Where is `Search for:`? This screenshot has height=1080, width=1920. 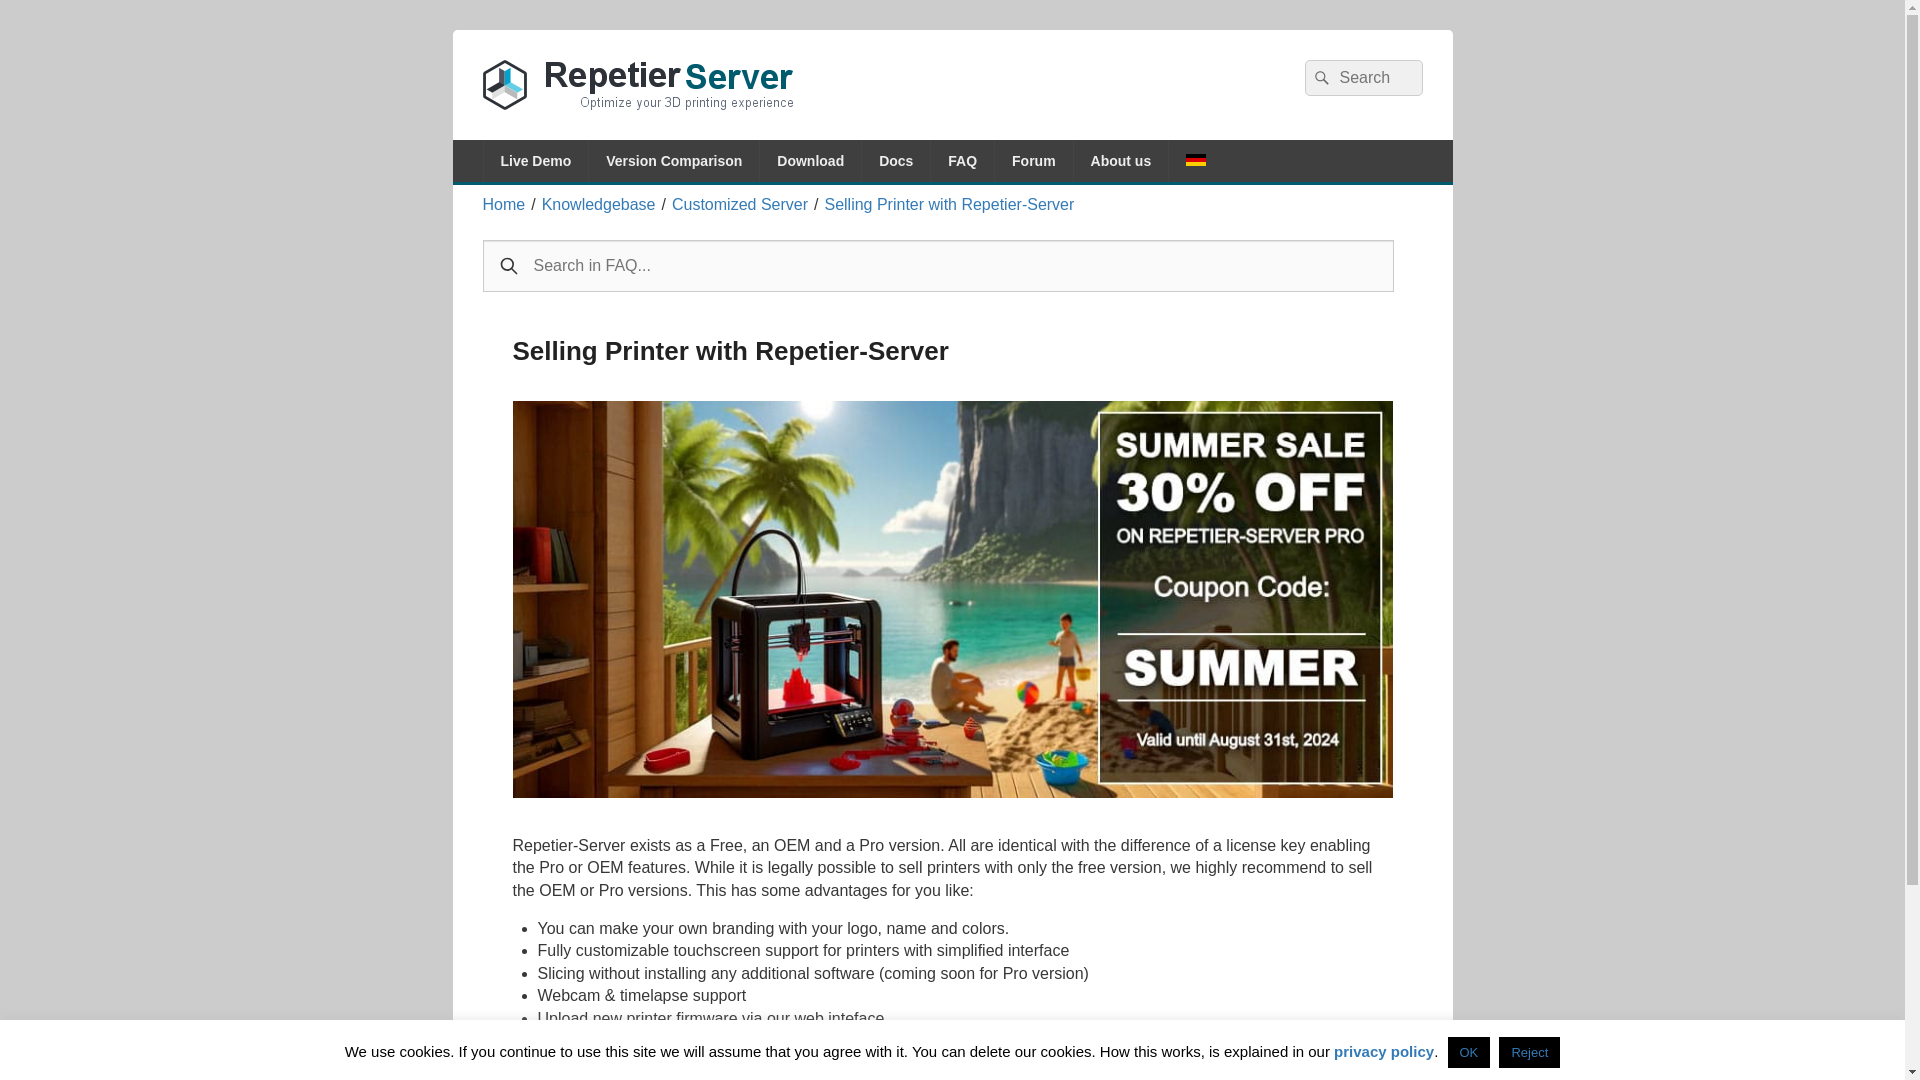 Search for: is located at coordinates (1362, 78).